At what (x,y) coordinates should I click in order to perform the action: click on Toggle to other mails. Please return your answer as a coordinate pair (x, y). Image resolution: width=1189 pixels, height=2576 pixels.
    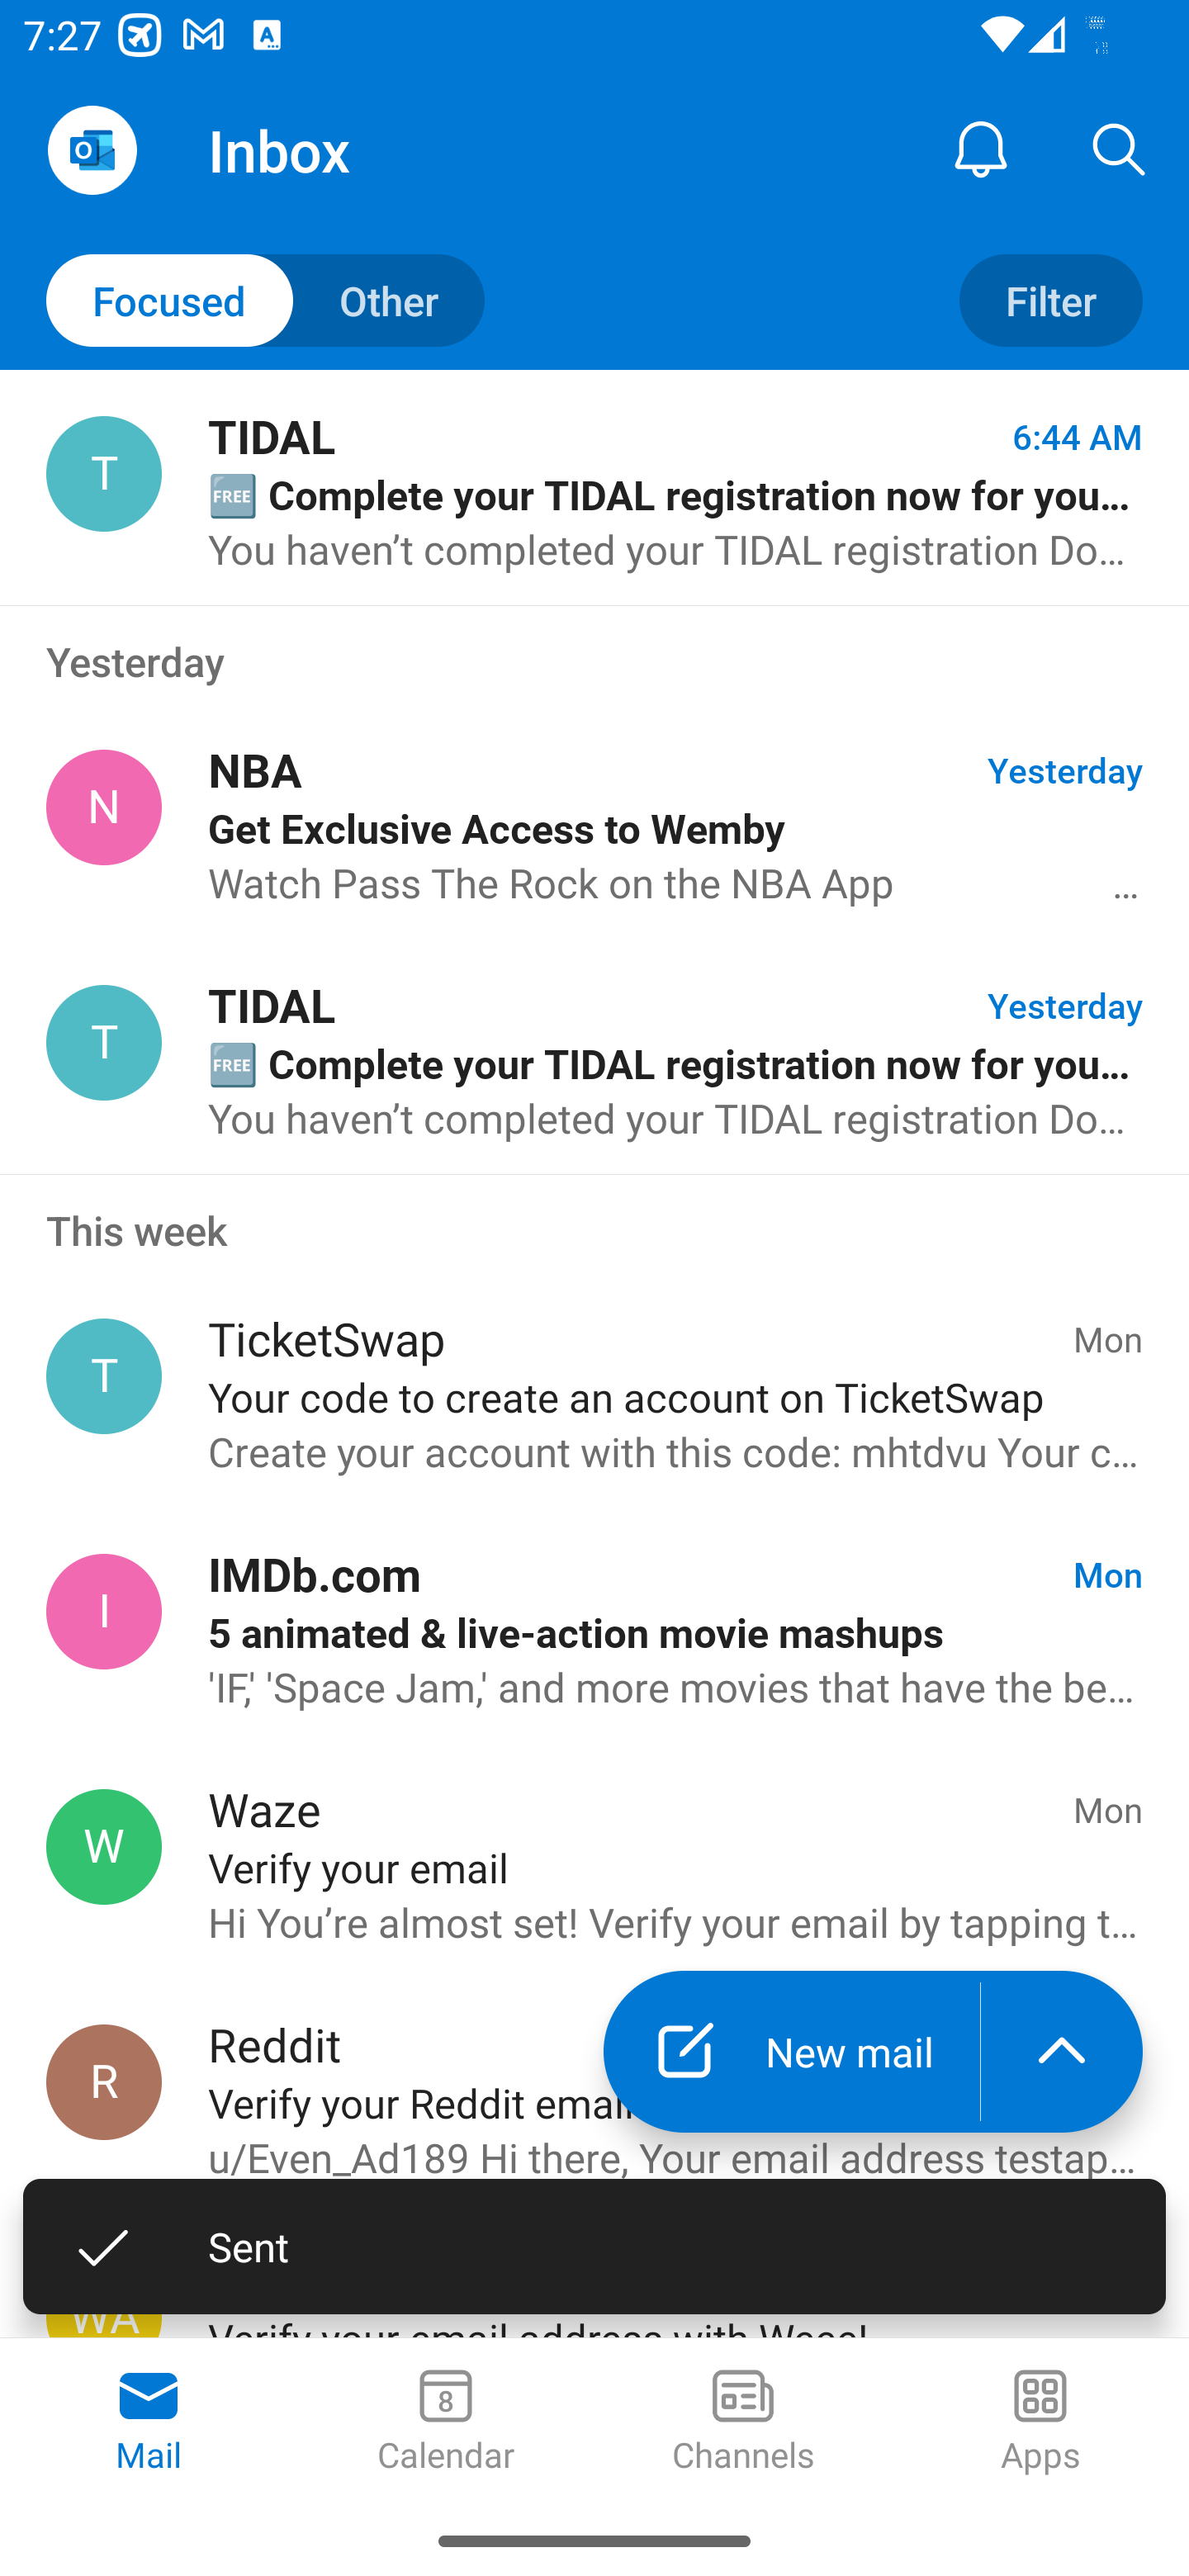
    Looking at the image, I should click on (266, 301).